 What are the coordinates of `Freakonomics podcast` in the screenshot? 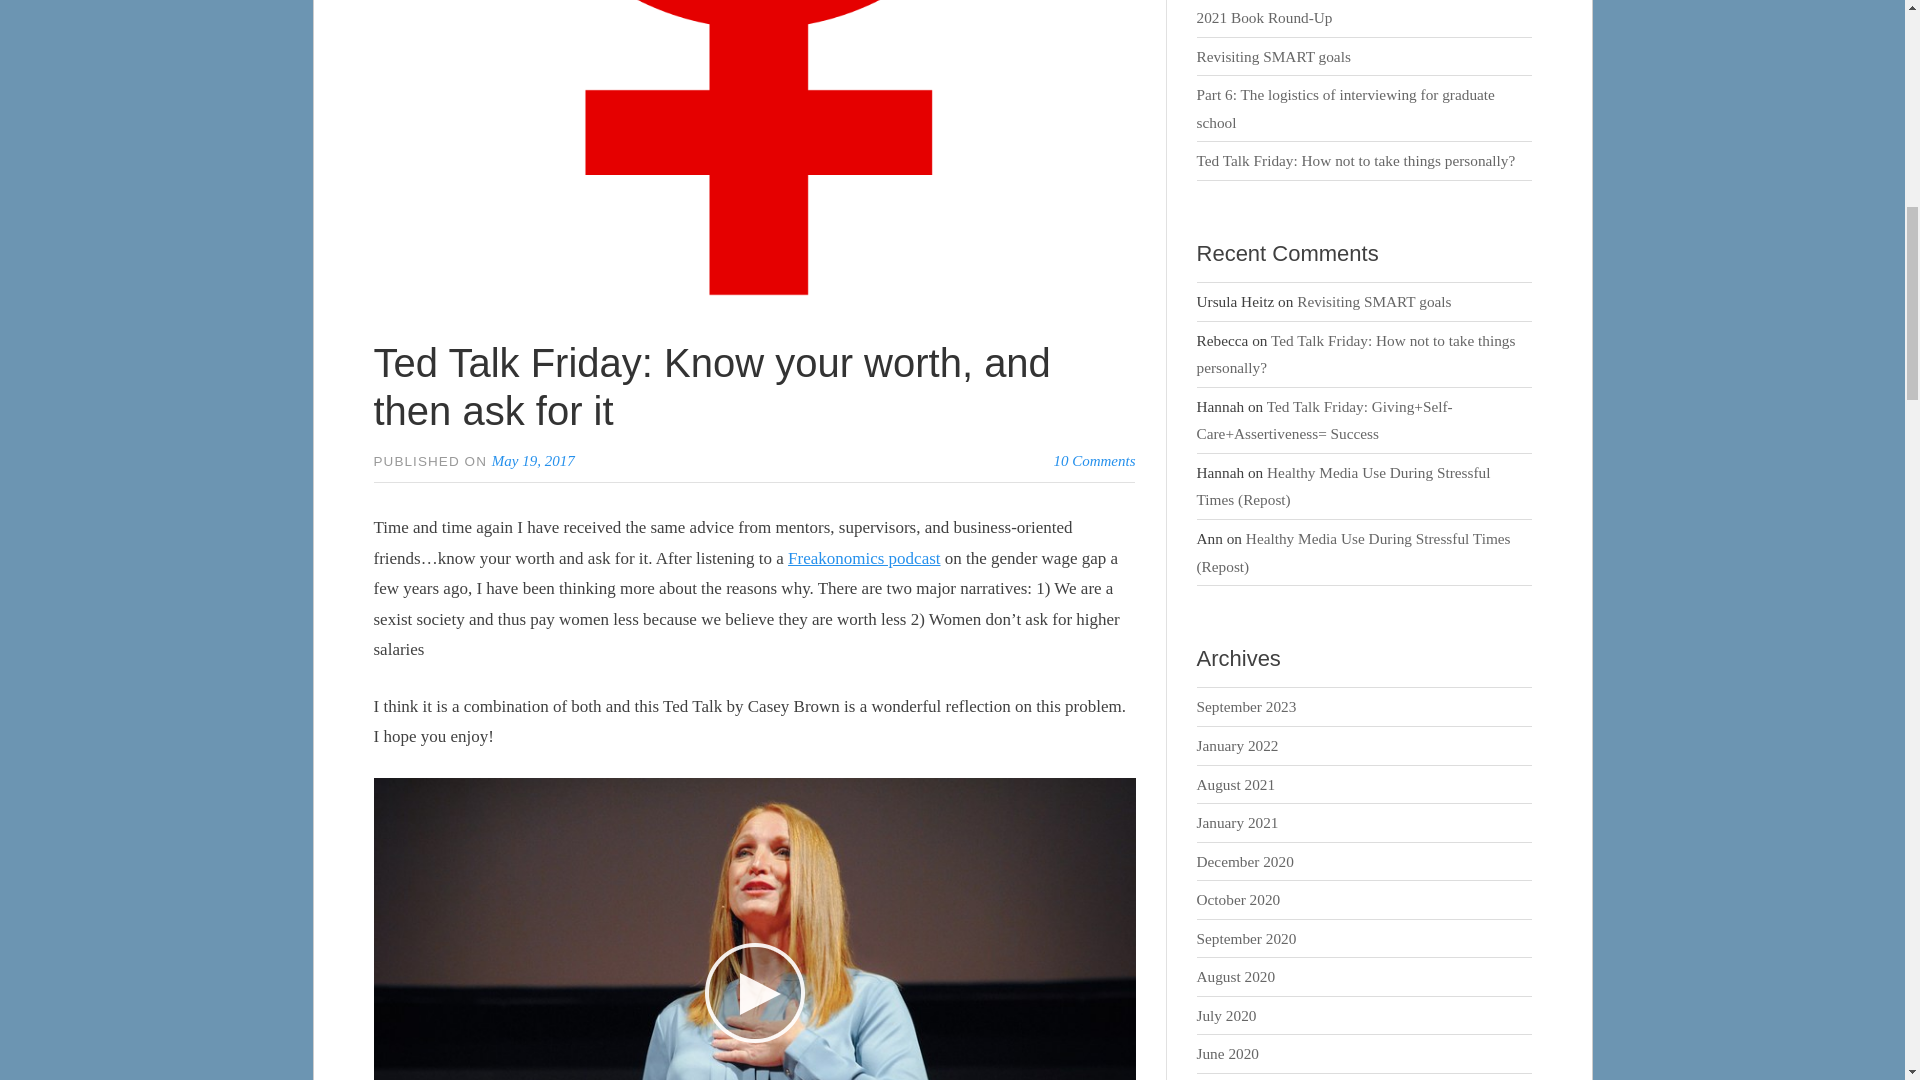 It's located at (864, 558).